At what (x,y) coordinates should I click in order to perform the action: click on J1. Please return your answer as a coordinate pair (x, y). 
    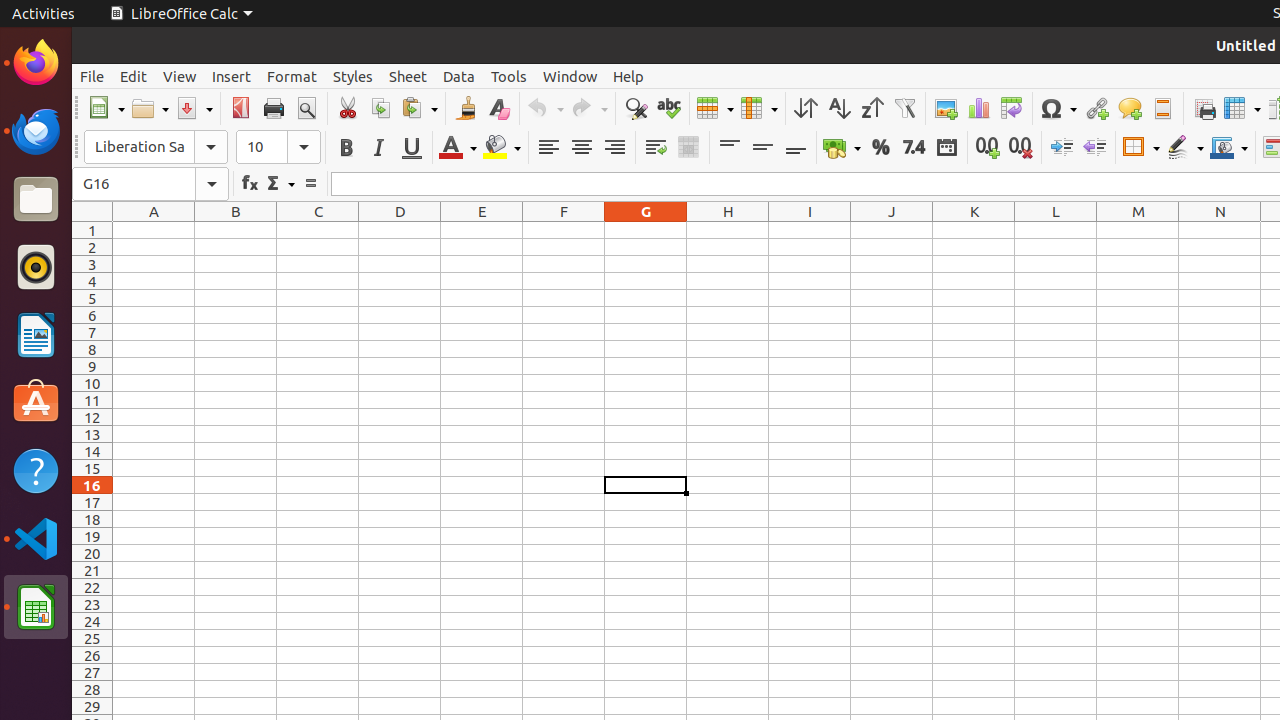
    Looking at the image, I should click on (892, 230).